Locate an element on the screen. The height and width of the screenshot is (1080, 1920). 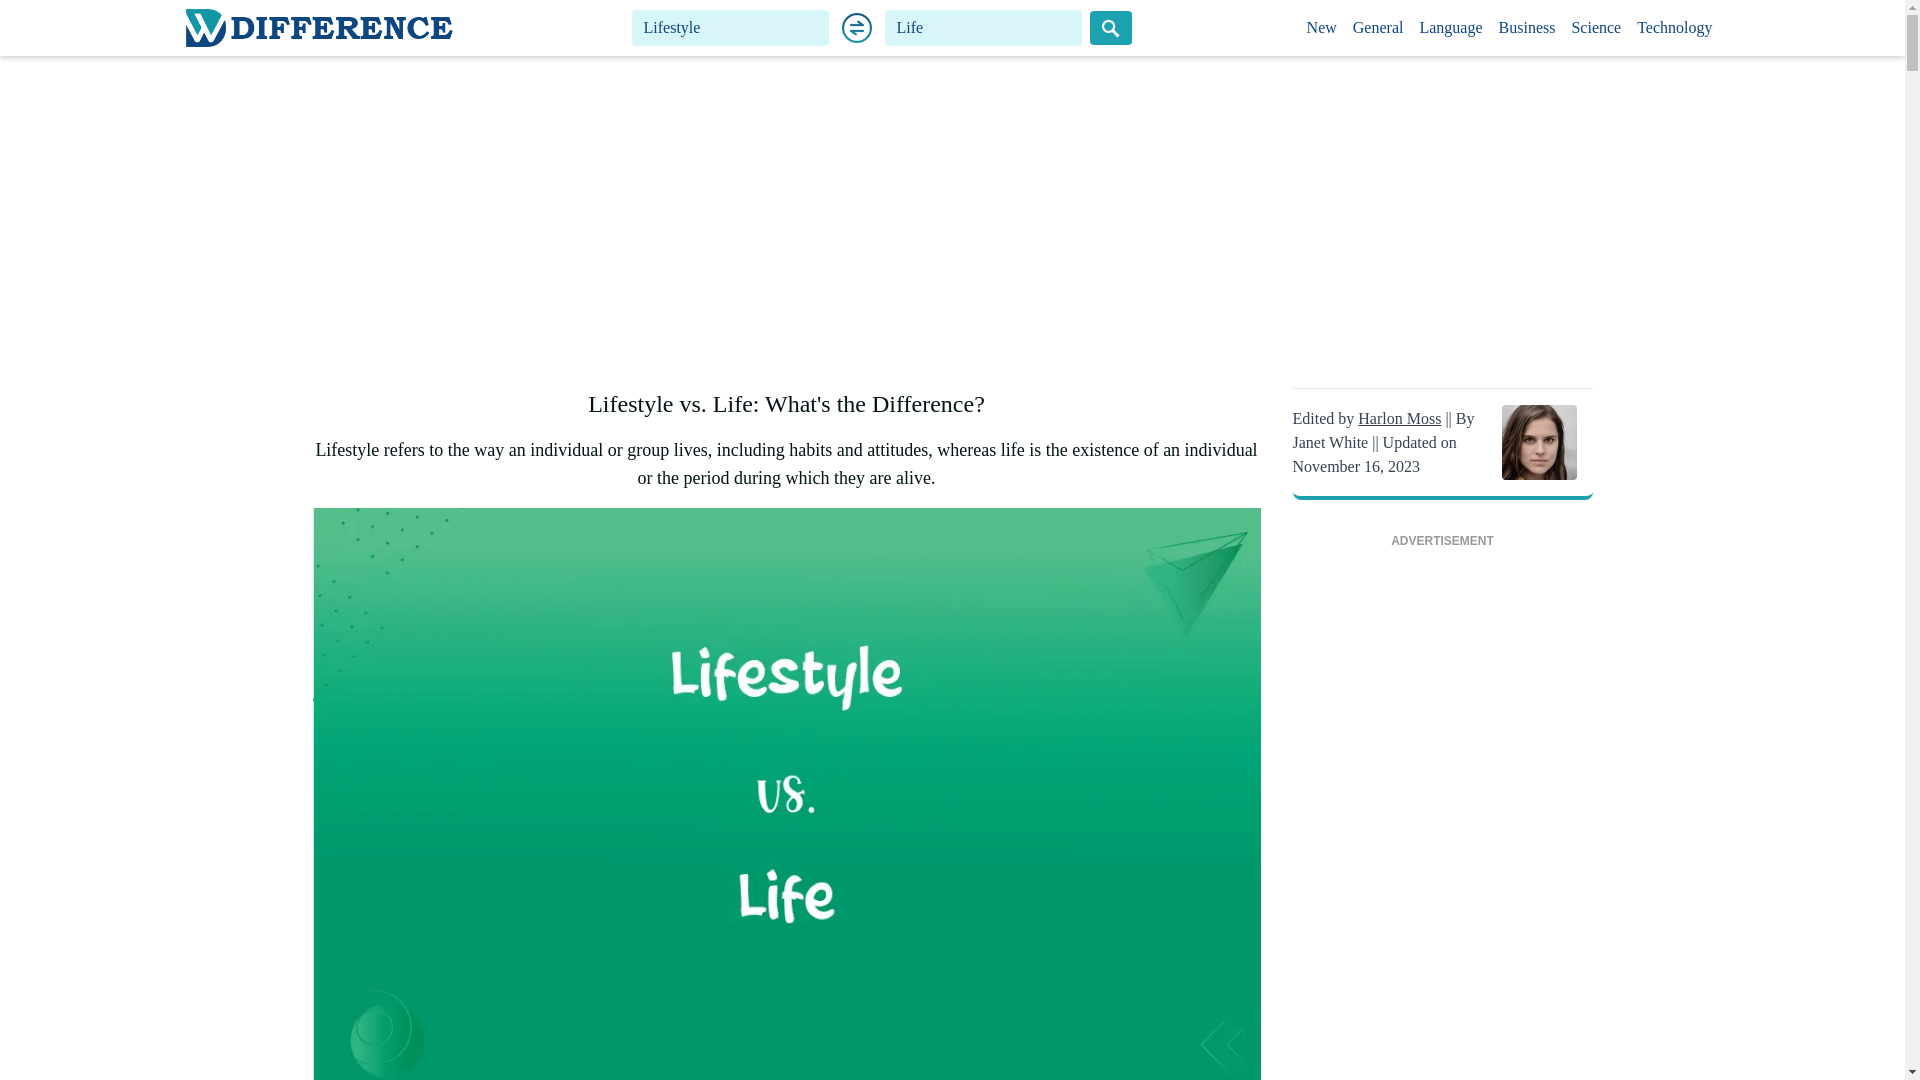
Technology is located at coordinates (1674, 28).